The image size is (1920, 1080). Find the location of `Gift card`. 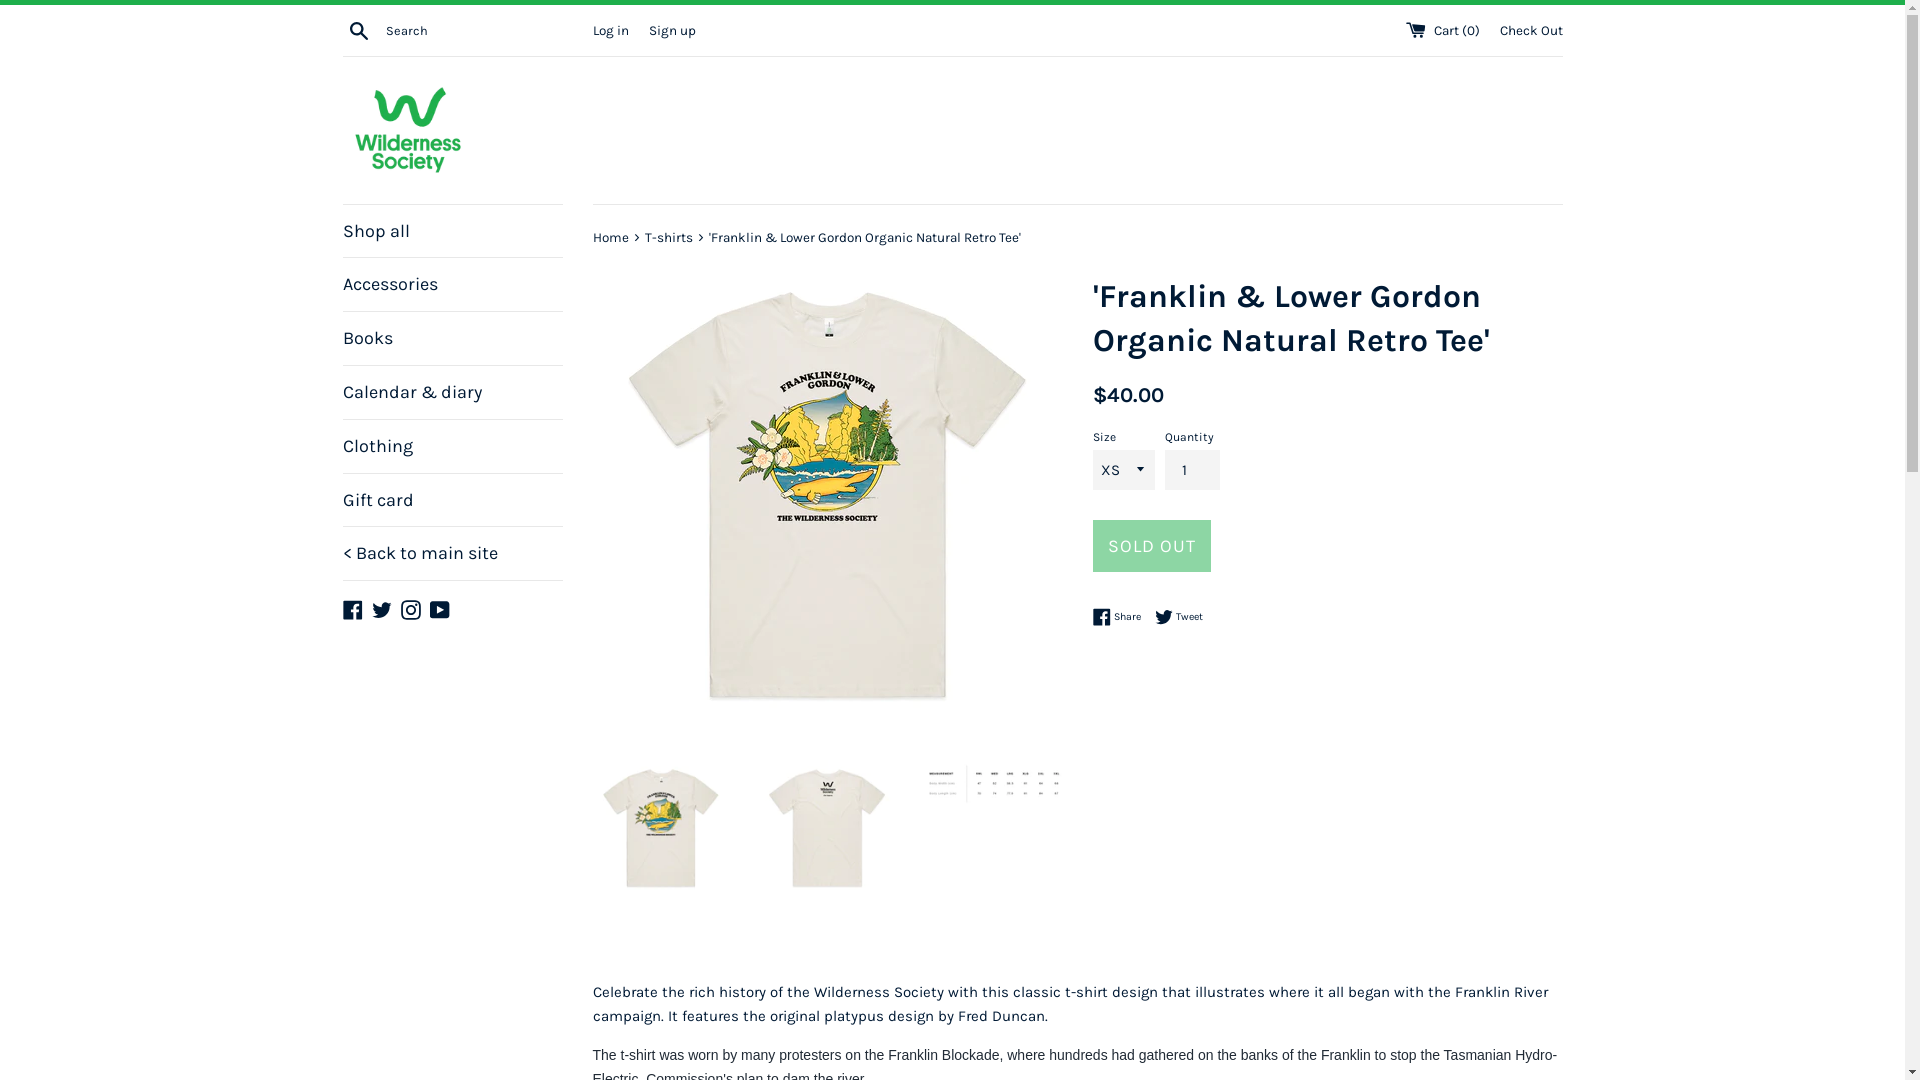

Gift card is located at coordinates (452, 500).